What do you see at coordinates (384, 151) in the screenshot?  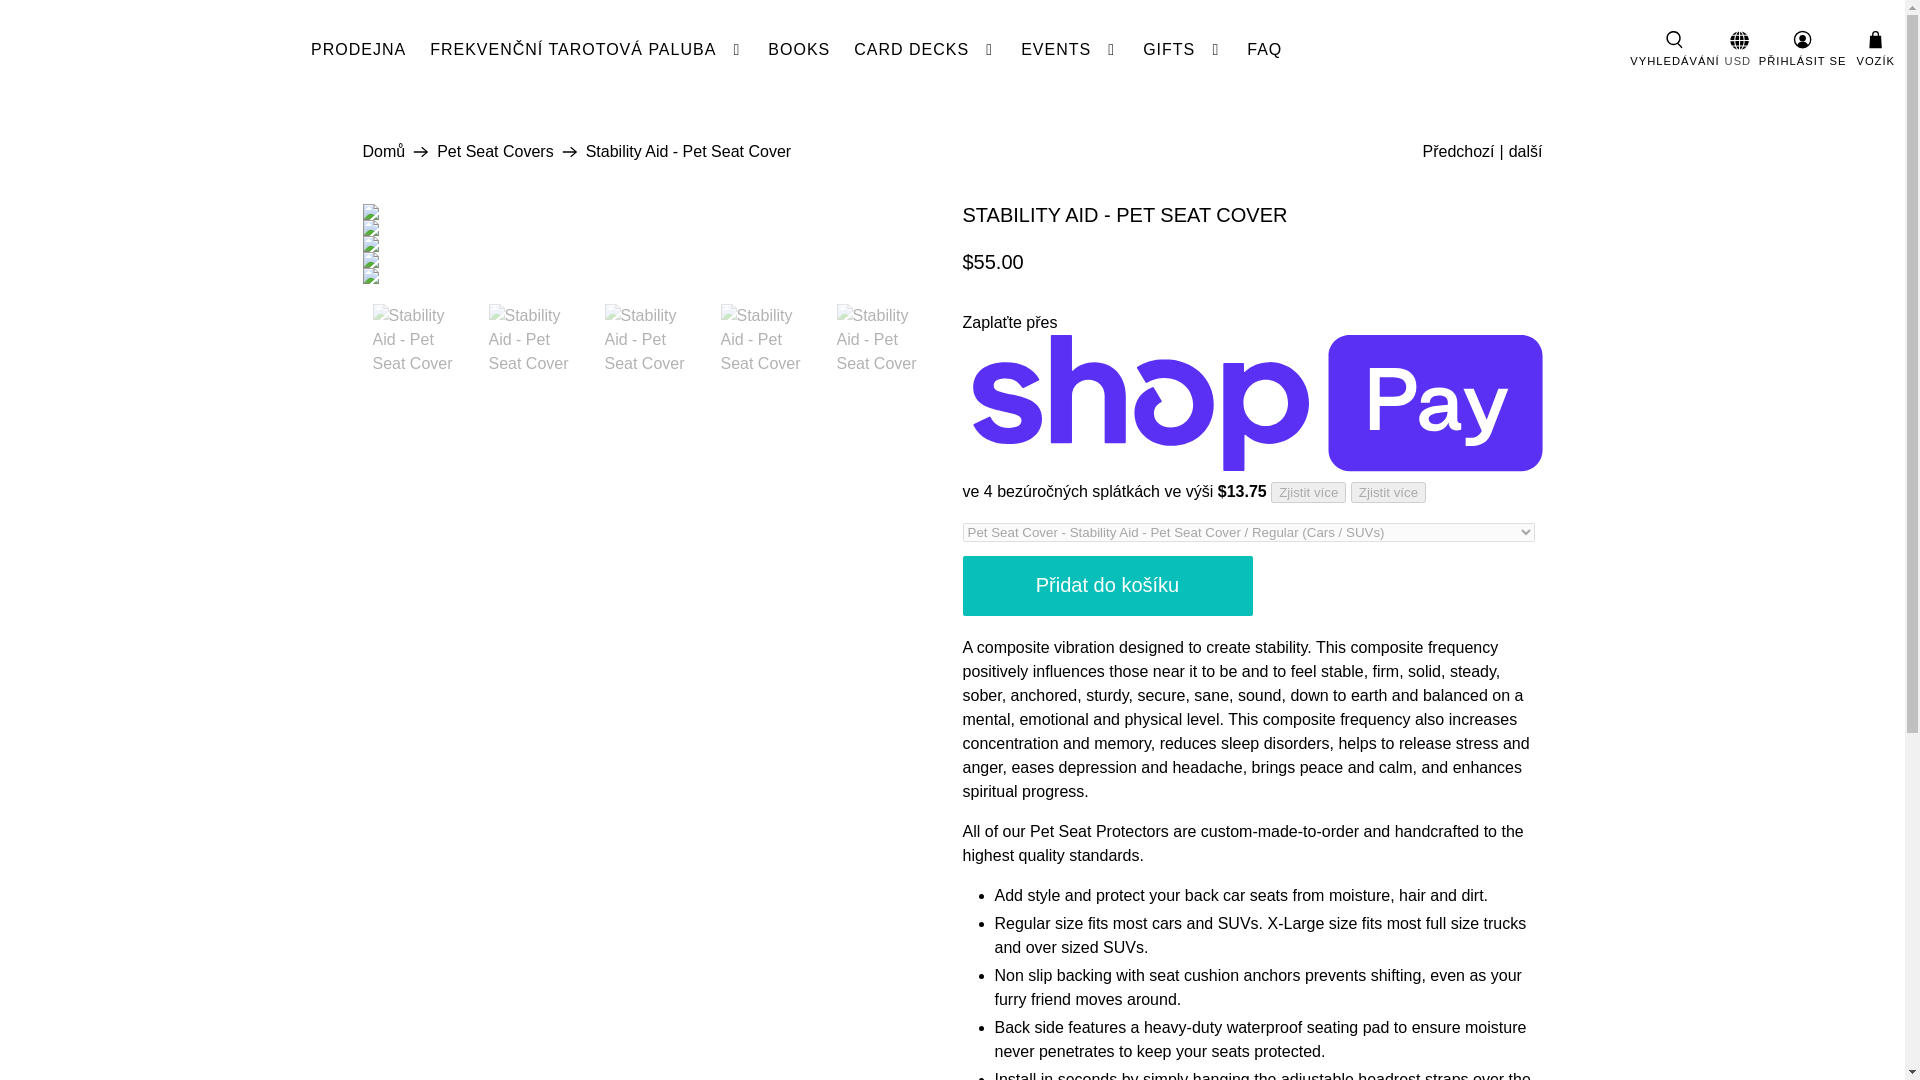 I see `Teal Swan Shop` at bounding box center [384, 151].